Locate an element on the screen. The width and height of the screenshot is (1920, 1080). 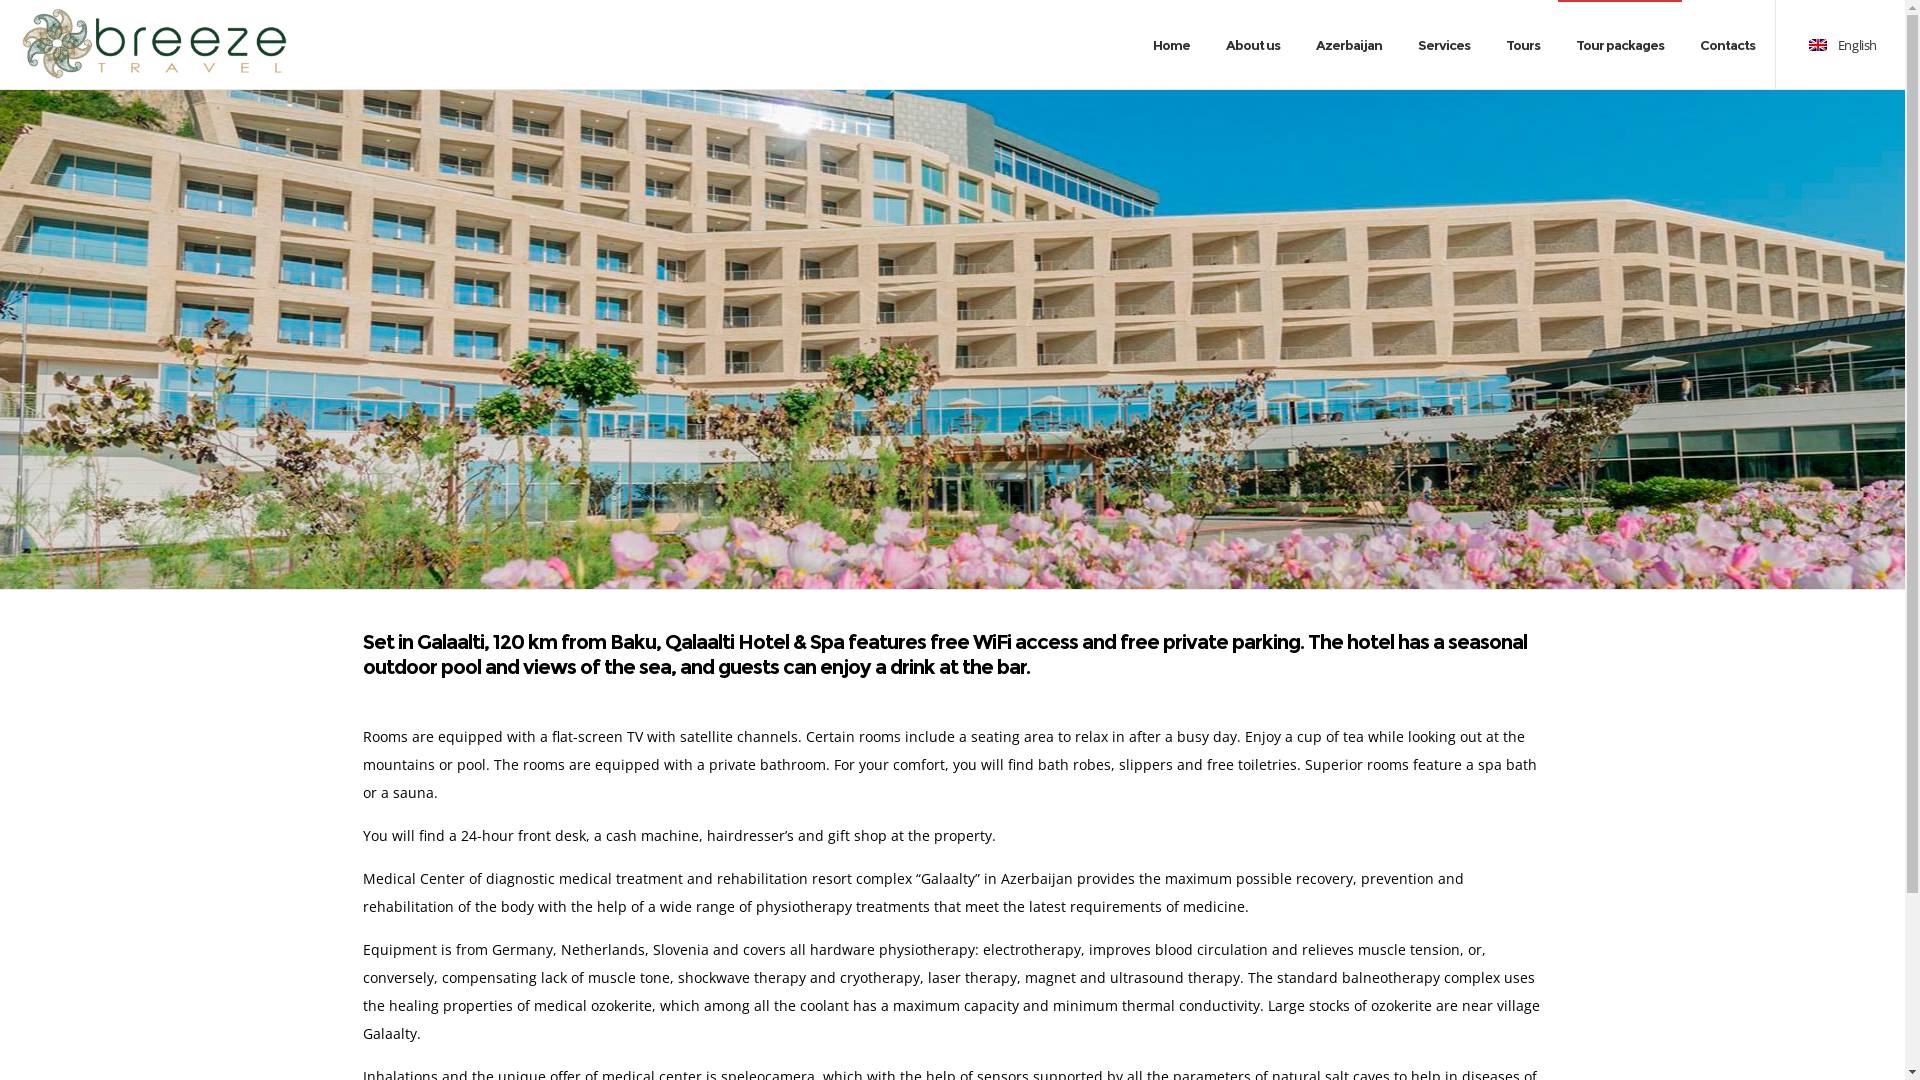
Home is located at coordinates (1172, 45).